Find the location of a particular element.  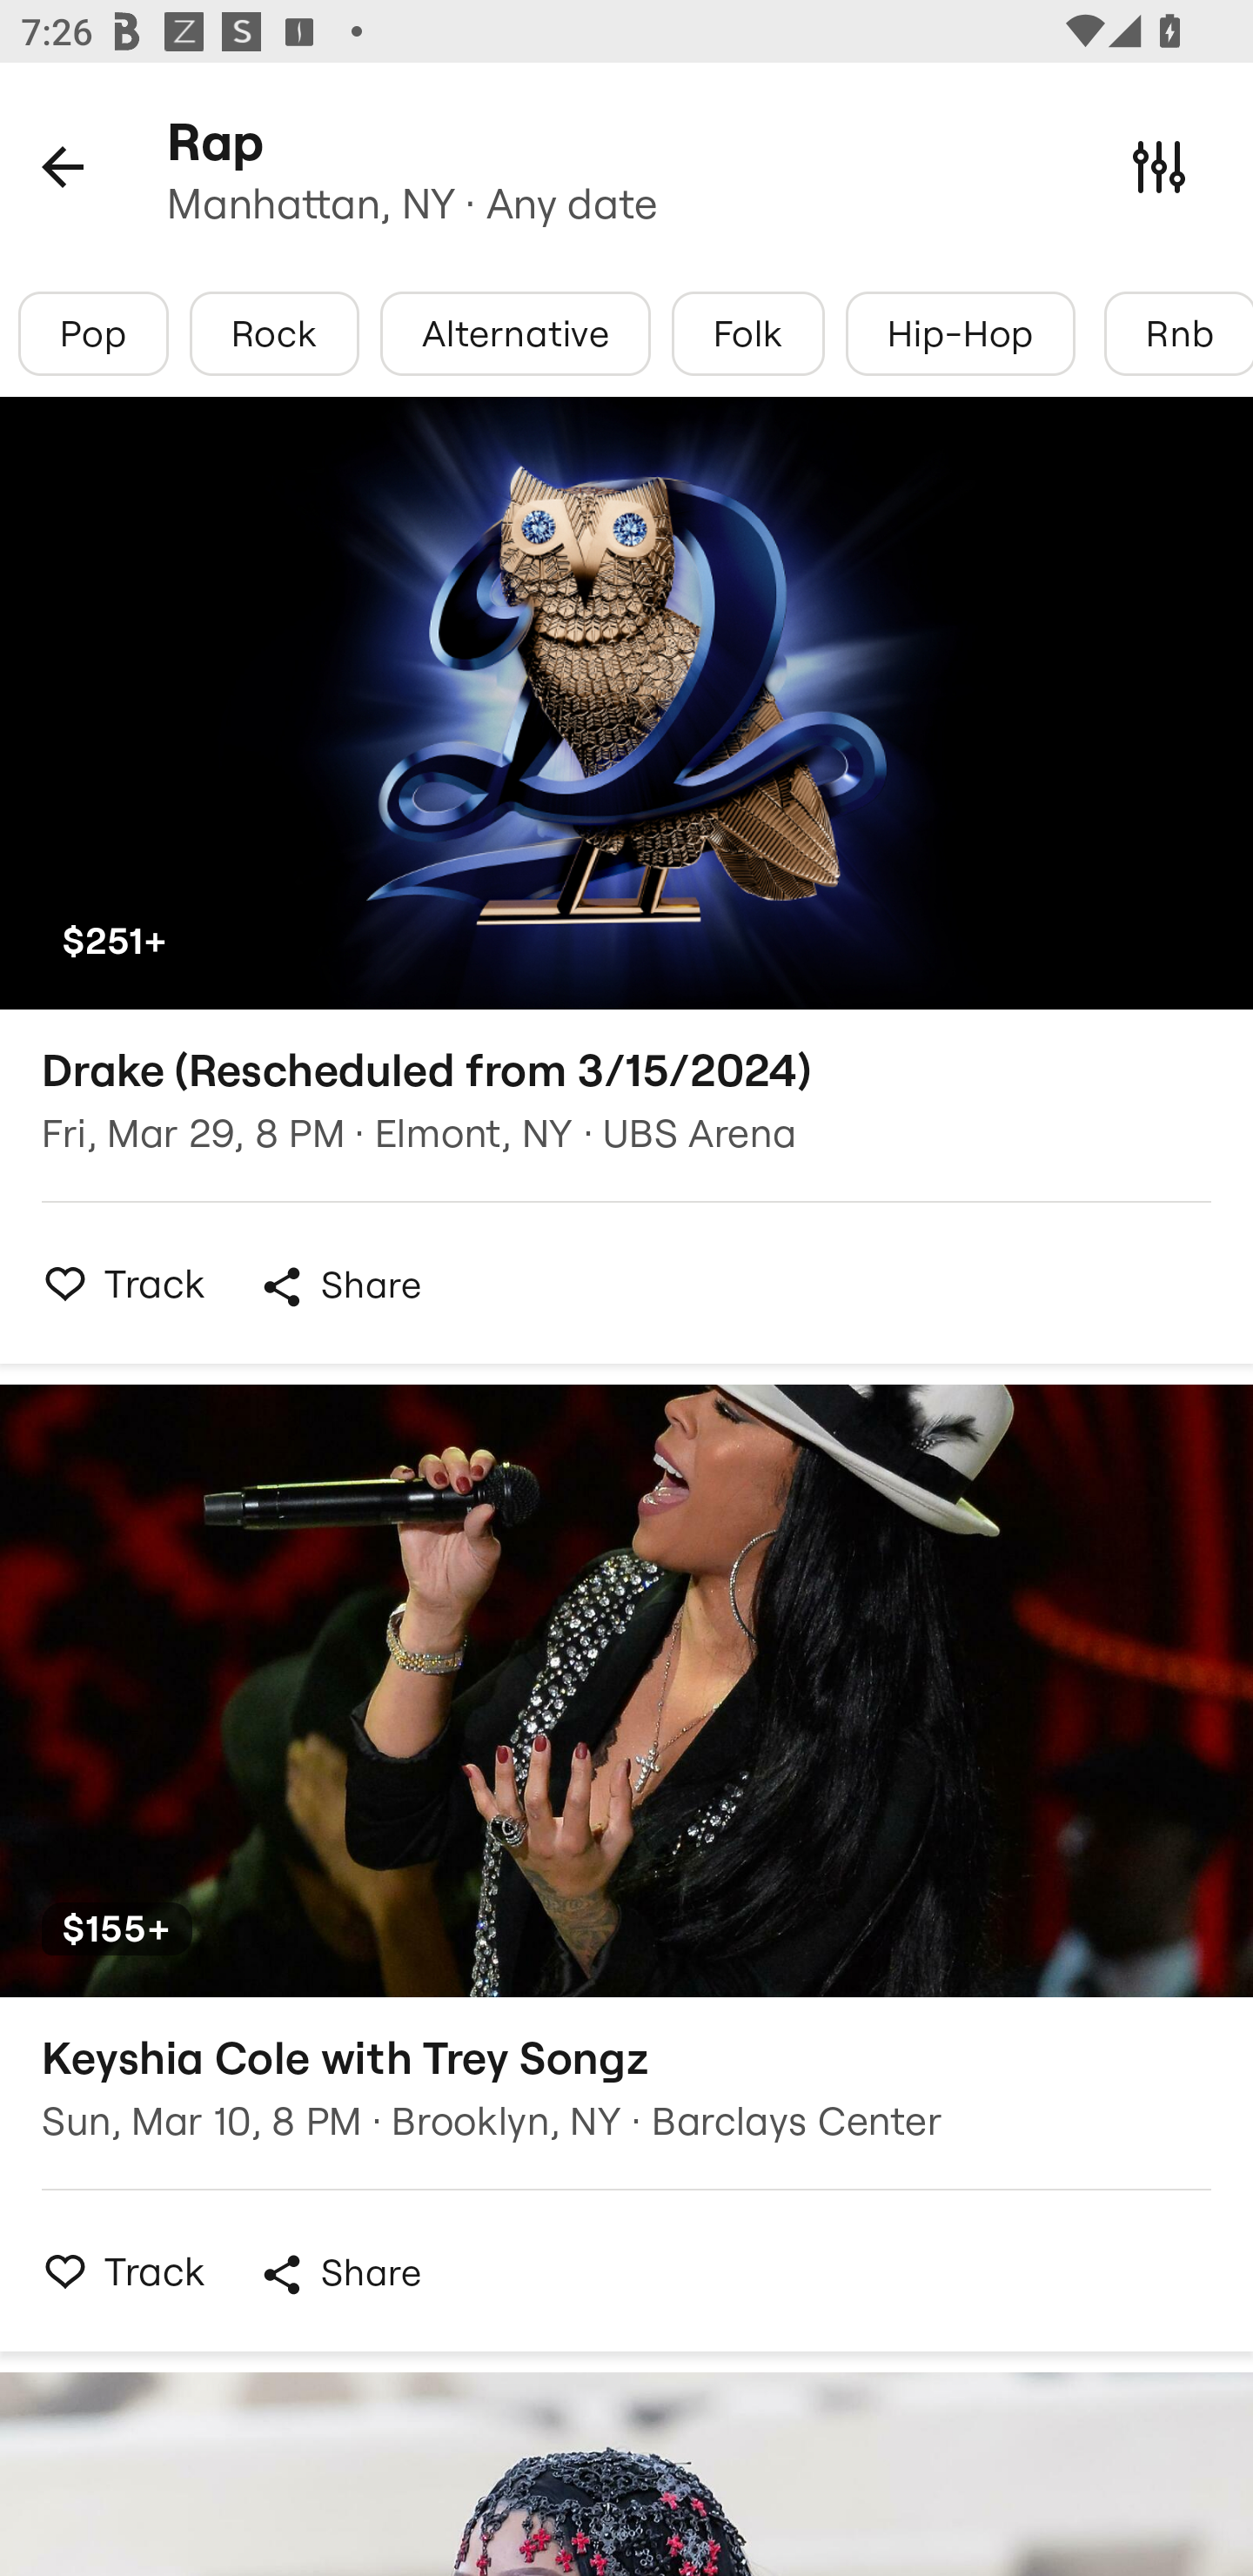

Share is located at coordinates (339, 1286).